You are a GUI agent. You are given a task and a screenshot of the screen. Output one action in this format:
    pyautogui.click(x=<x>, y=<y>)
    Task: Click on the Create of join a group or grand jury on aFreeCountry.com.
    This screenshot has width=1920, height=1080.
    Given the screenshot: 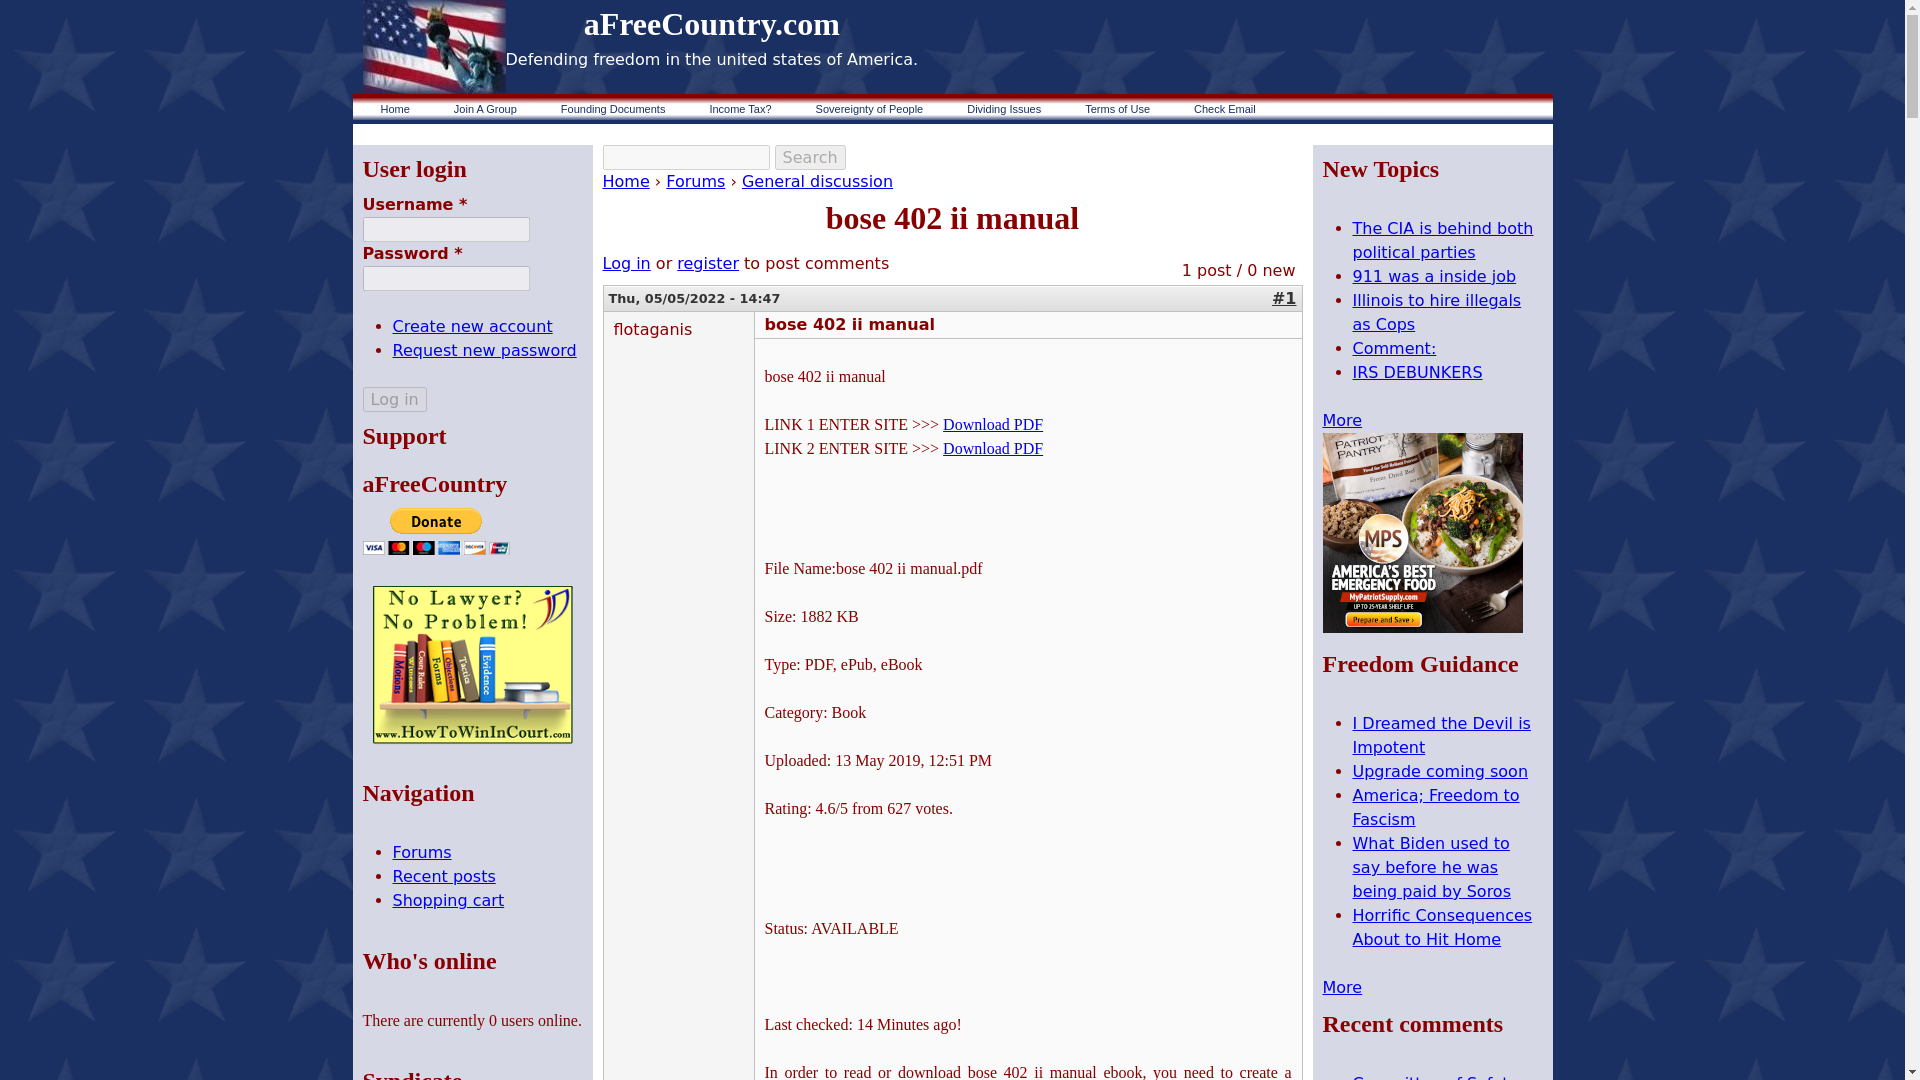 What is the action you would take?
    pyautogui.click(x=485, y=108)
    